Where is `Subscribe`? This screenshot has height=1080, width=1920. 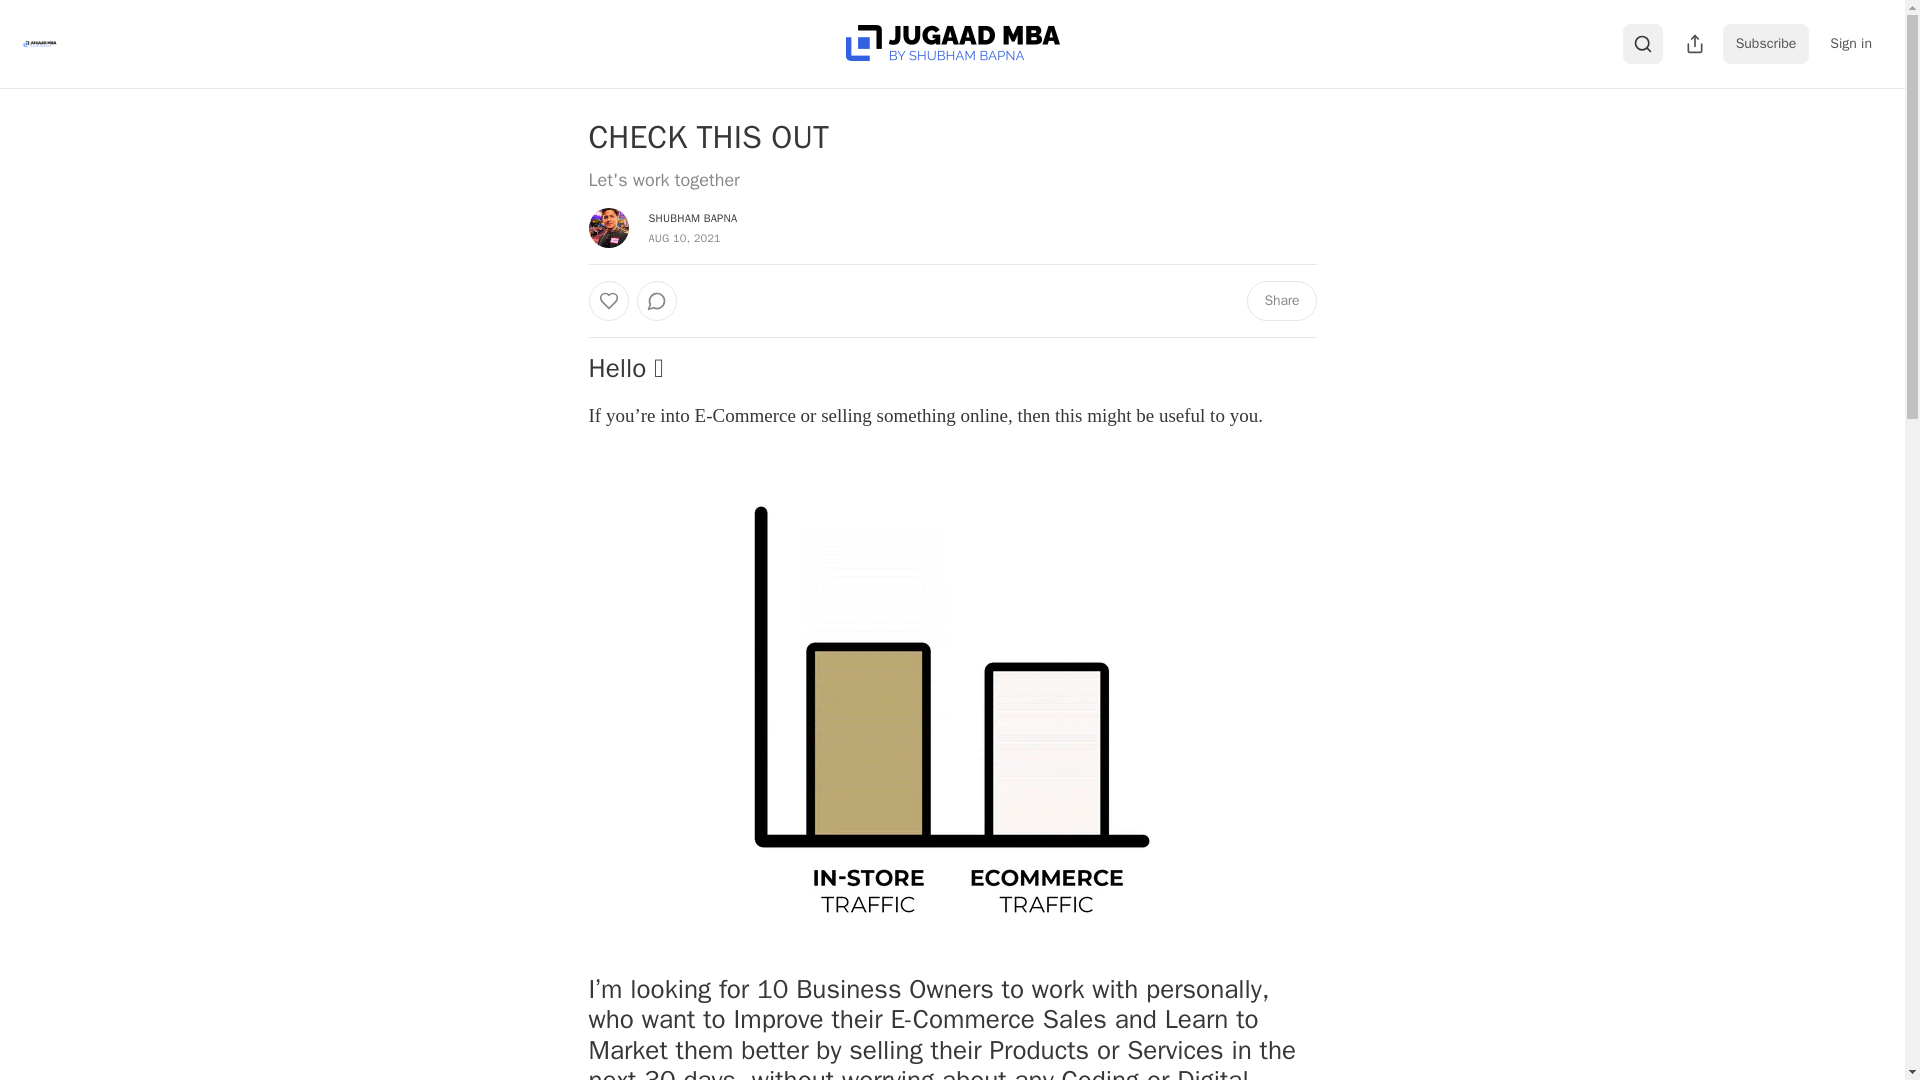 Subscribe is located at coordinates (1766, 43).